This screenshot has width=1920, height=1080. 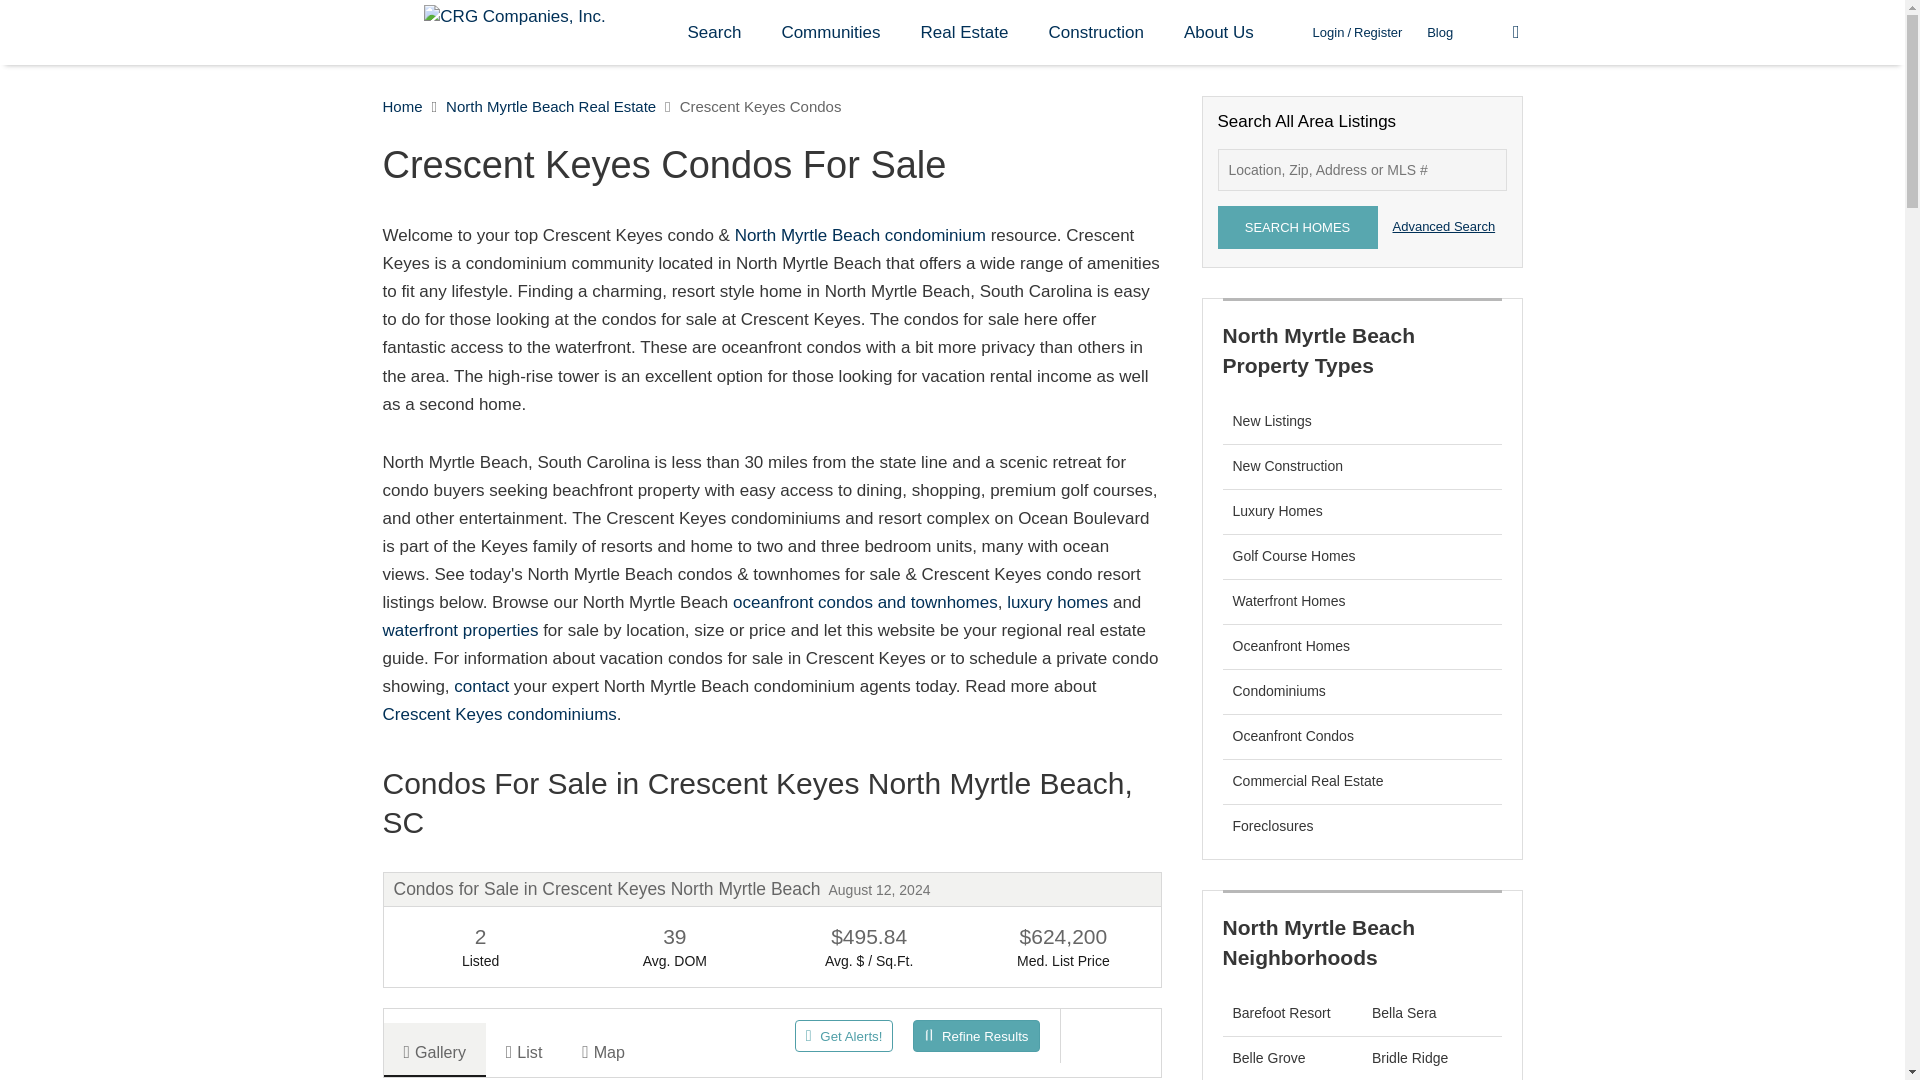 I want to click on Waterfront Homes, so click(x=1288, y=600).